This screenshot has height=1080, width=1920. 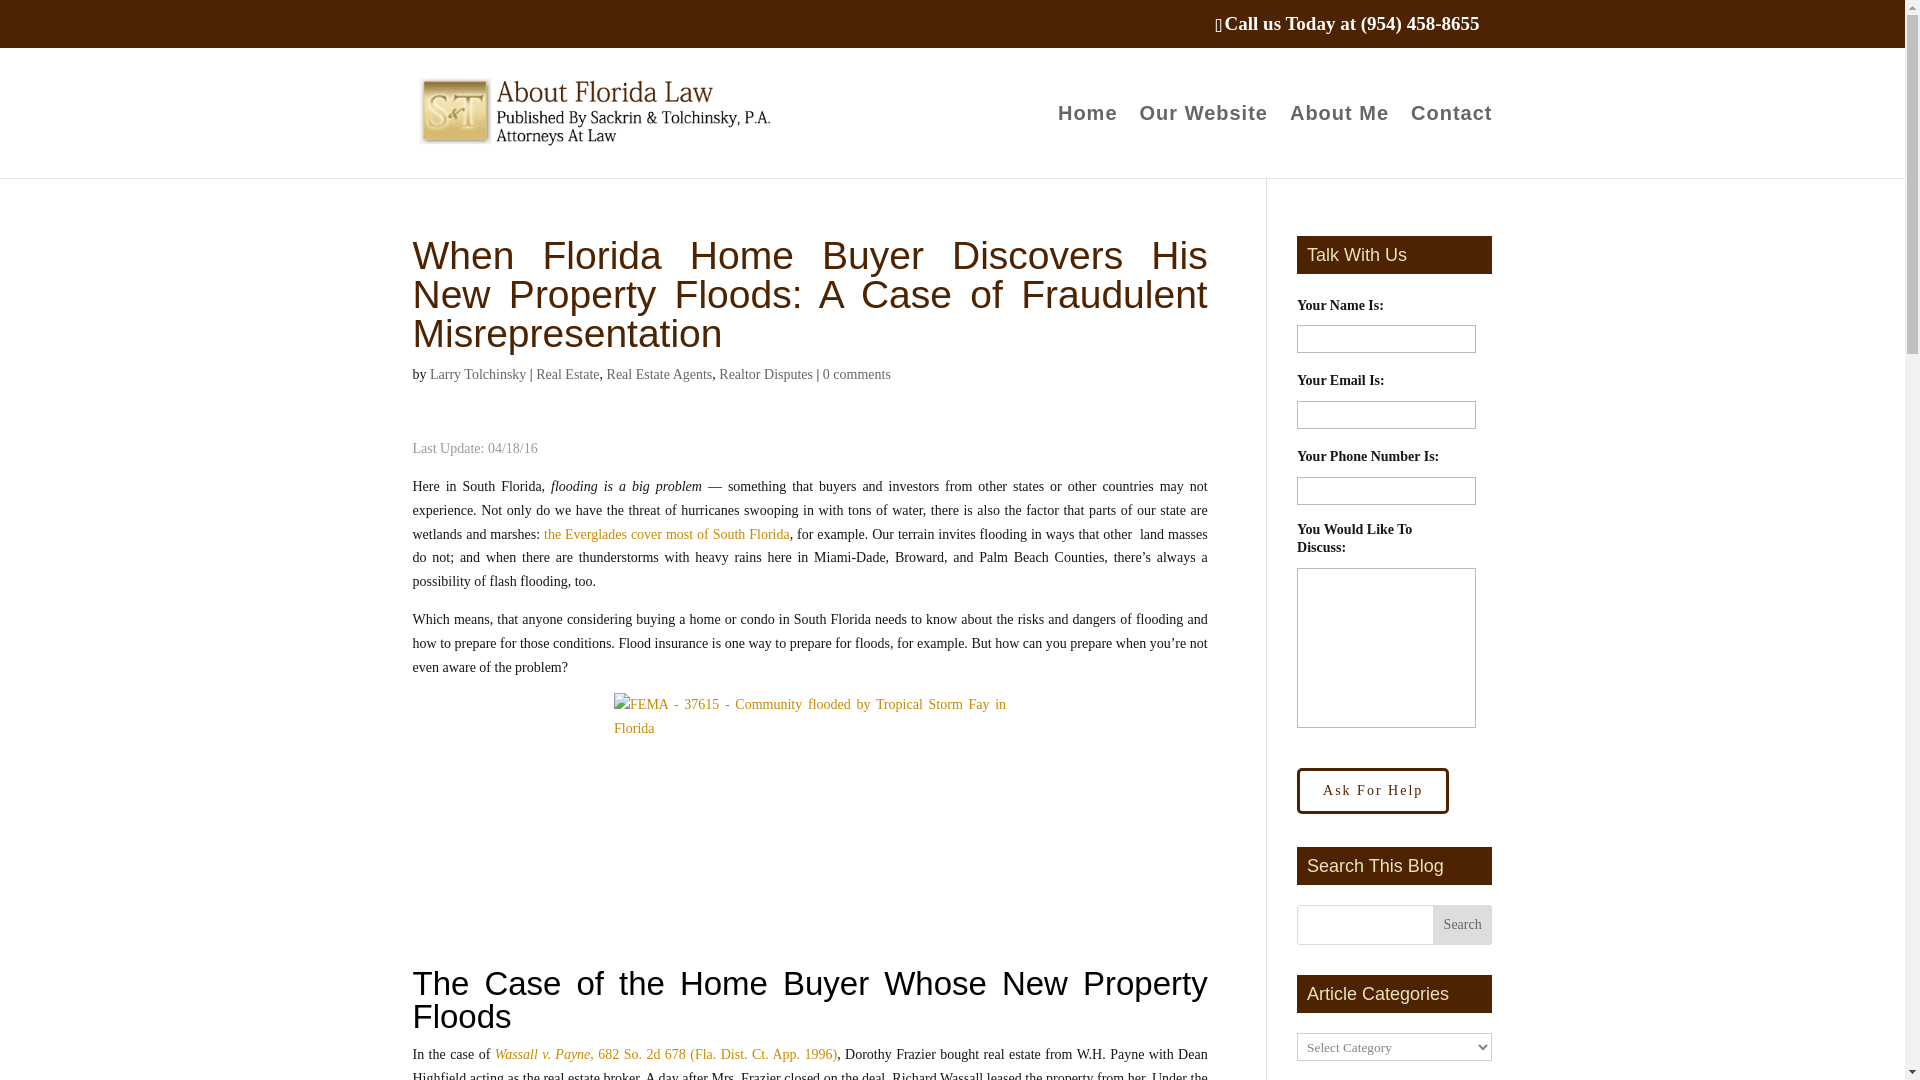 I want to click on 0 comments, so click(x=856, y=374).